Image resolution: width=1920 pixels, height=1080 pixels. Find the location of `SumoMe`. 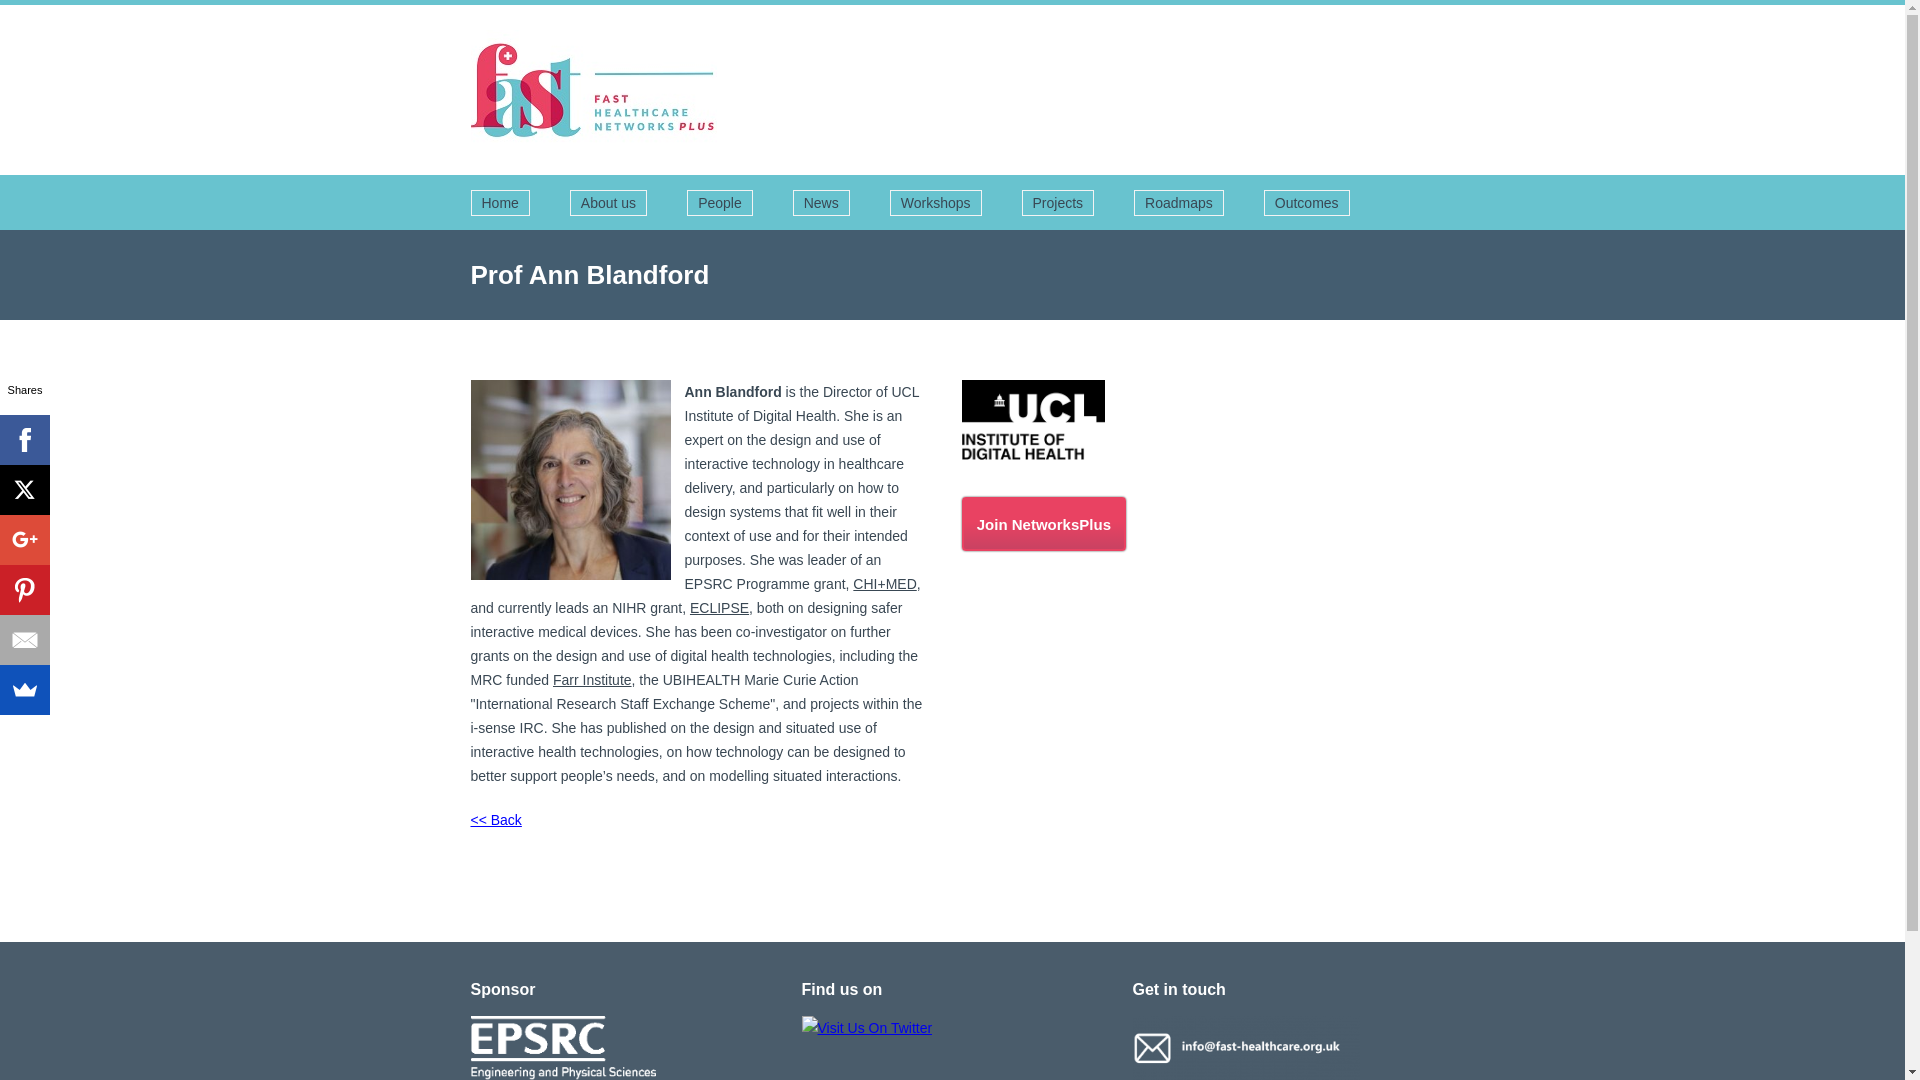

SumoMe is located at coordinates (24, 690).